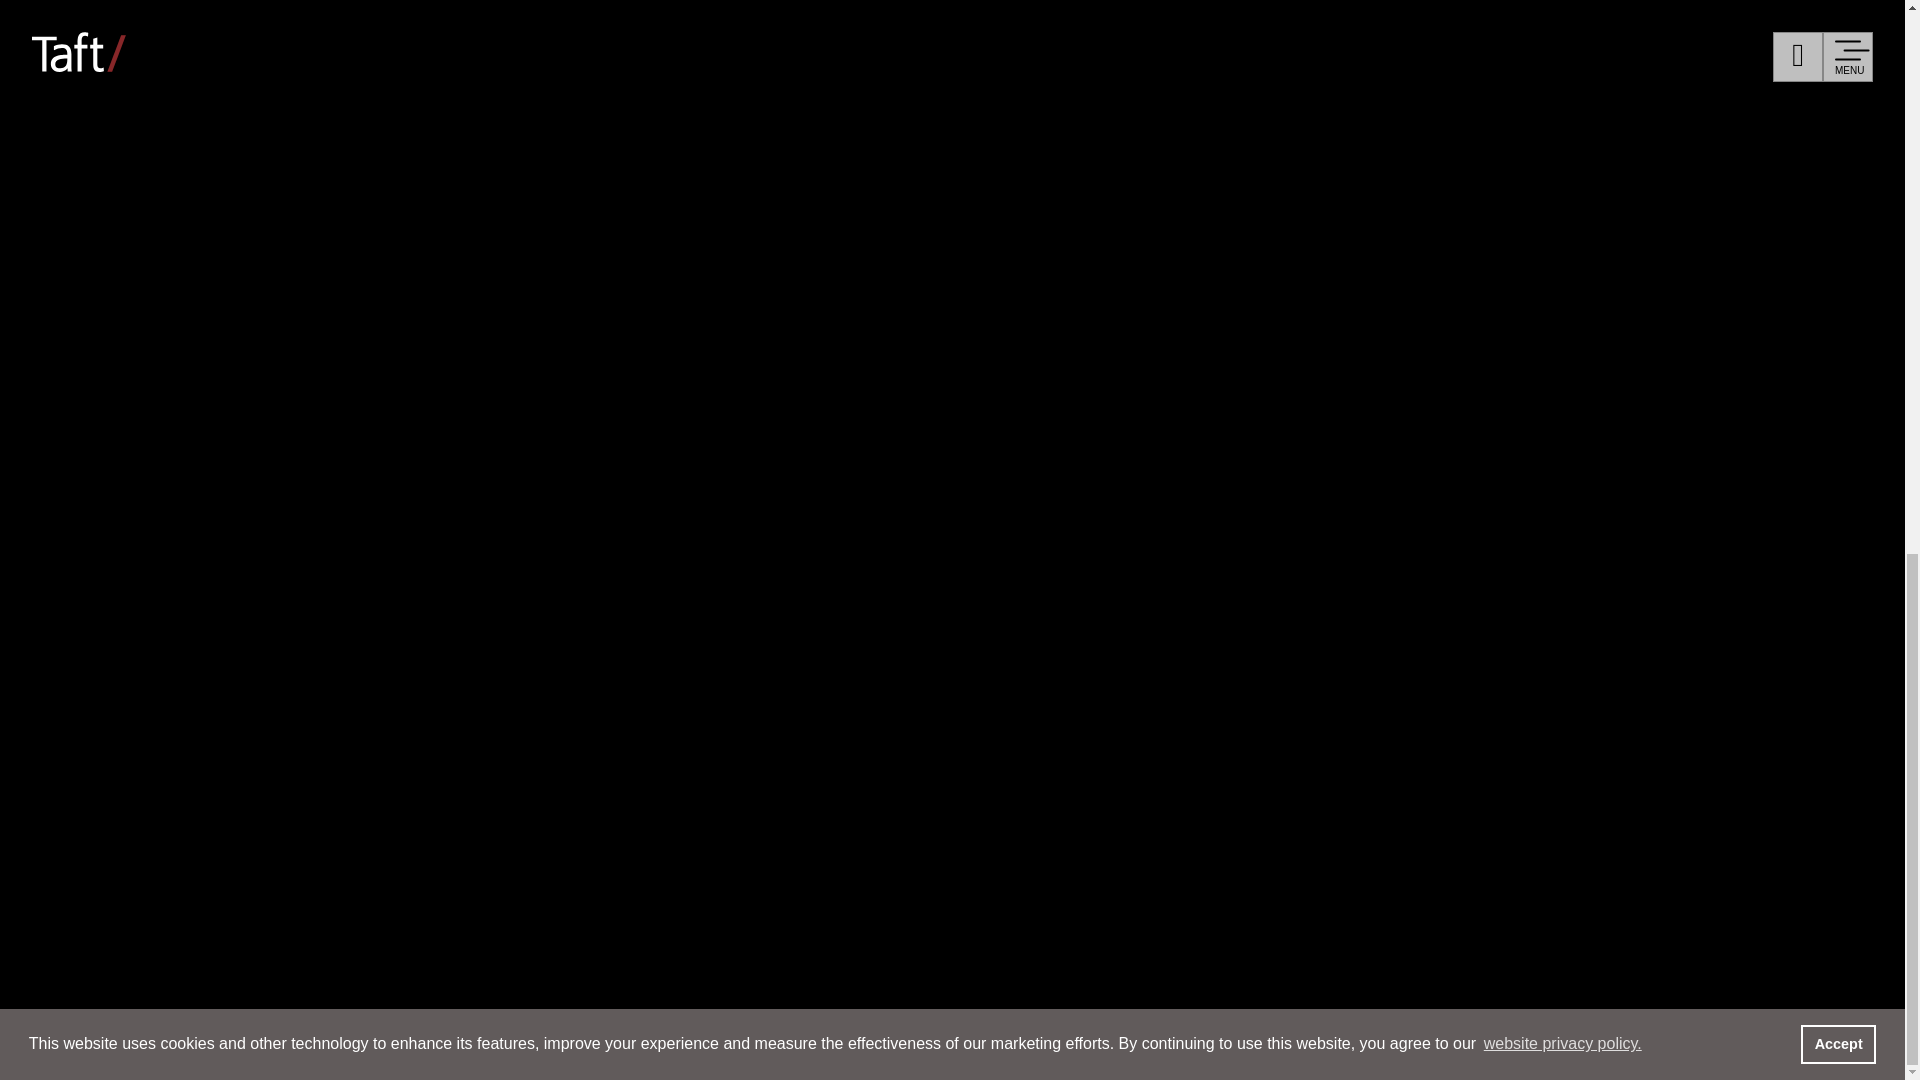 The image size is (1920, 1080). Describe the element at coordinates (994, 746) in the screenshot. I see `Affiliates` at that location.